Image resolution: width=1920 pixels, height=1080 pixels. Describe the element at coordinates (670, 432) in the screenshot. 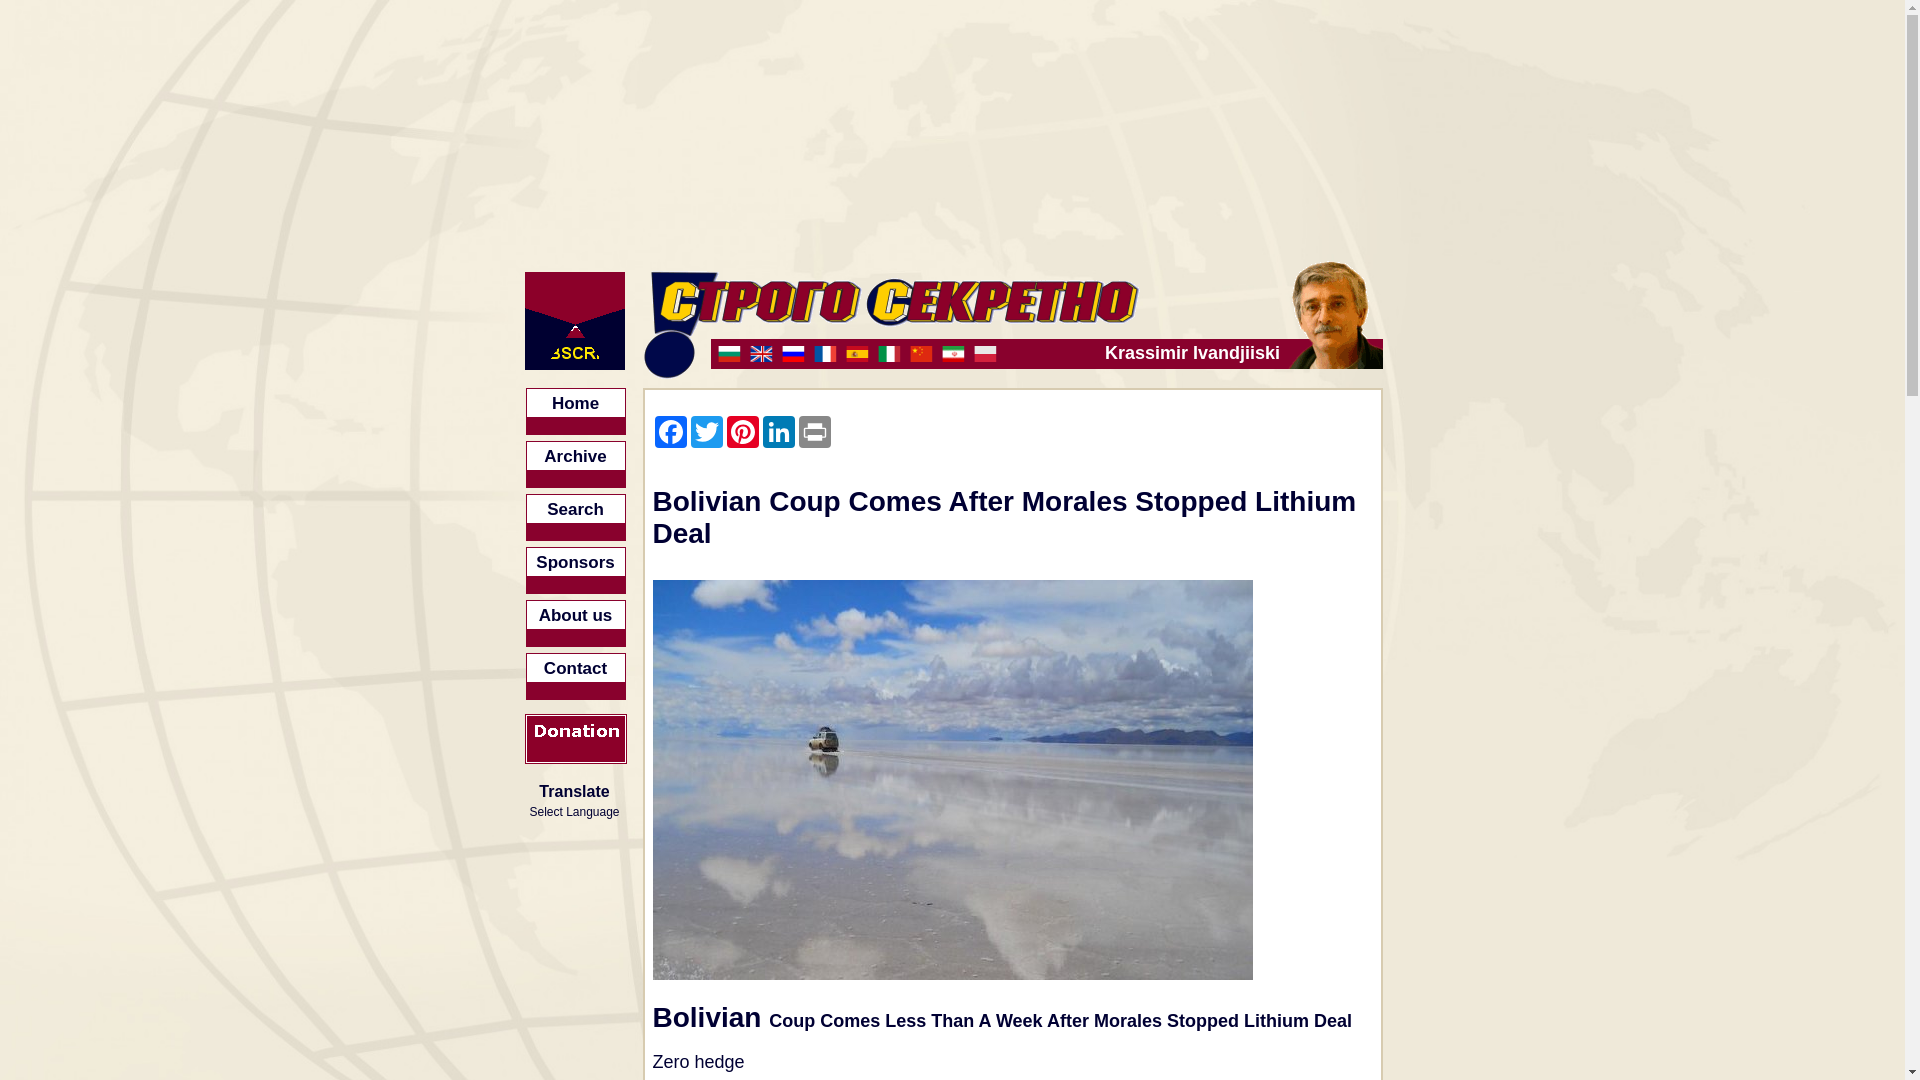

I see `Facebook` at that location.